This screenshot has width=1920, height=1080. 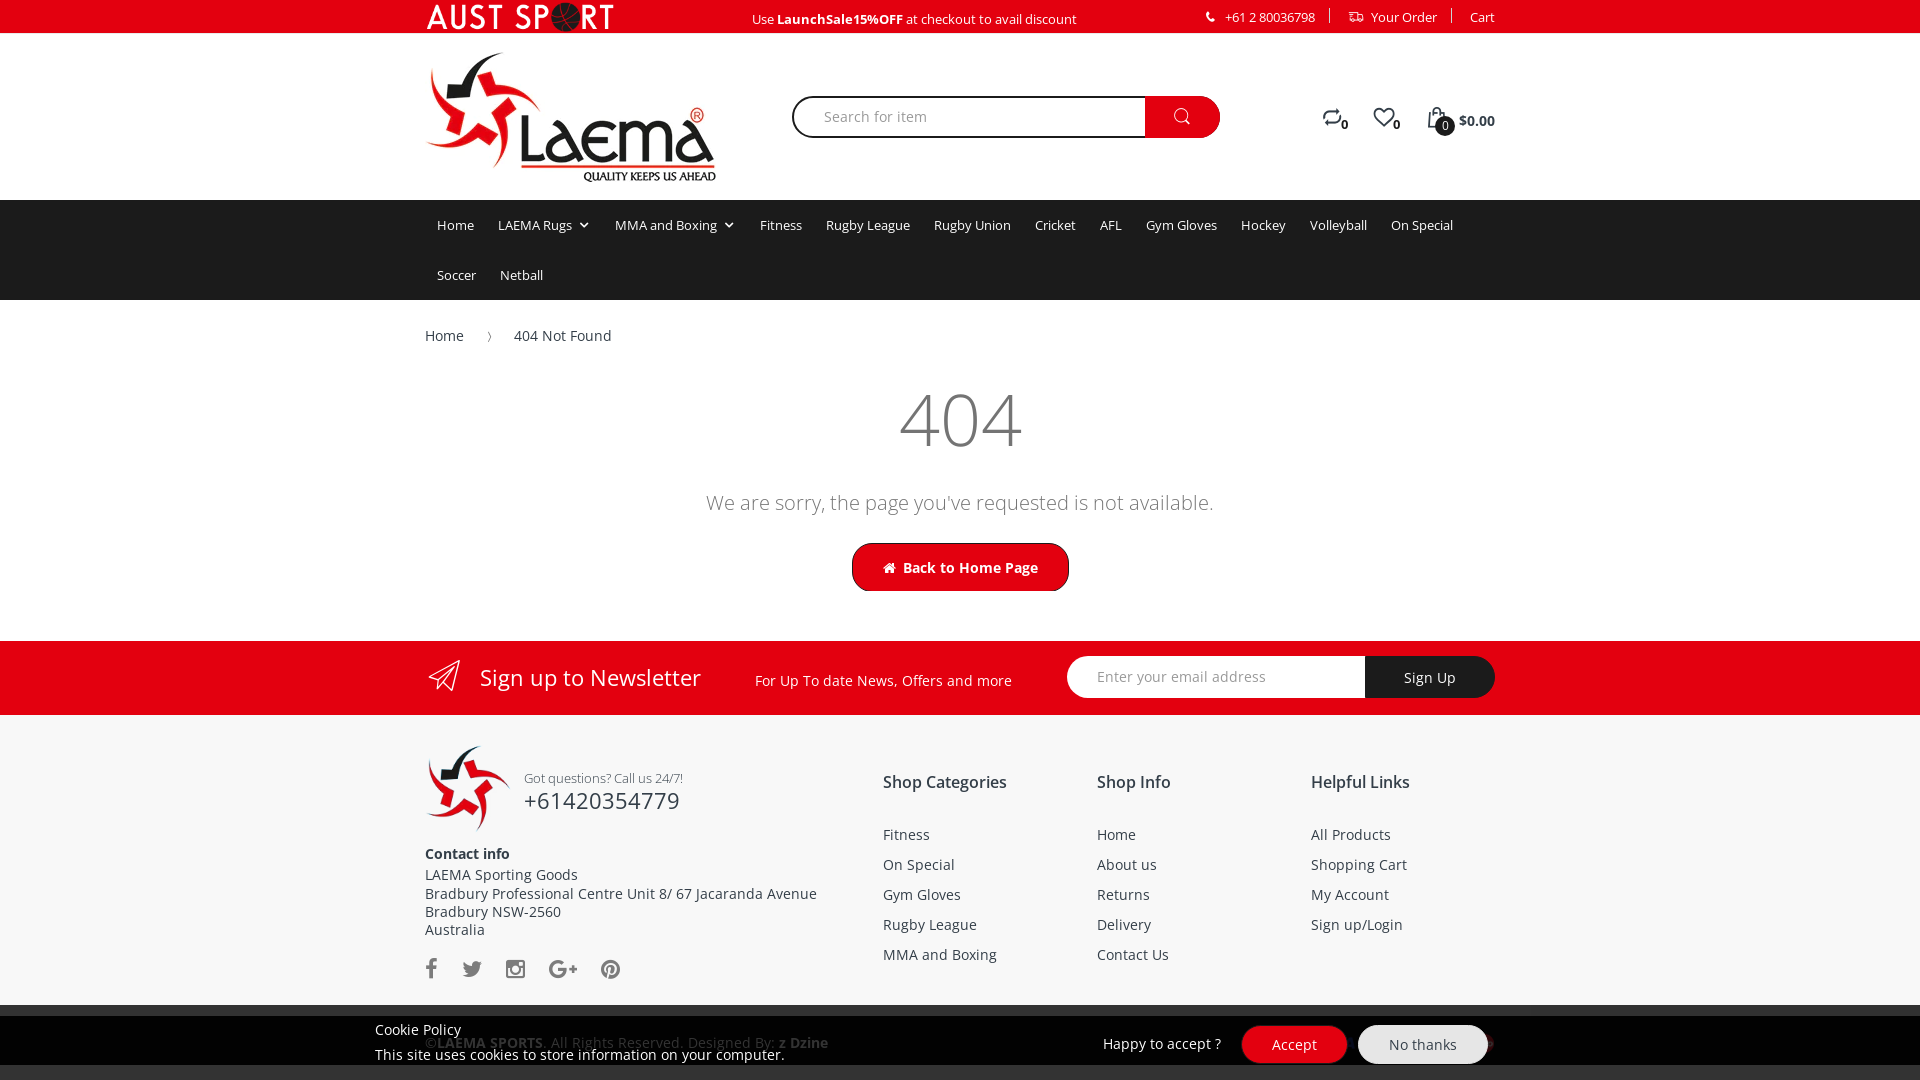 I want to click on Gym Gloves, so click(x=922, y=894).